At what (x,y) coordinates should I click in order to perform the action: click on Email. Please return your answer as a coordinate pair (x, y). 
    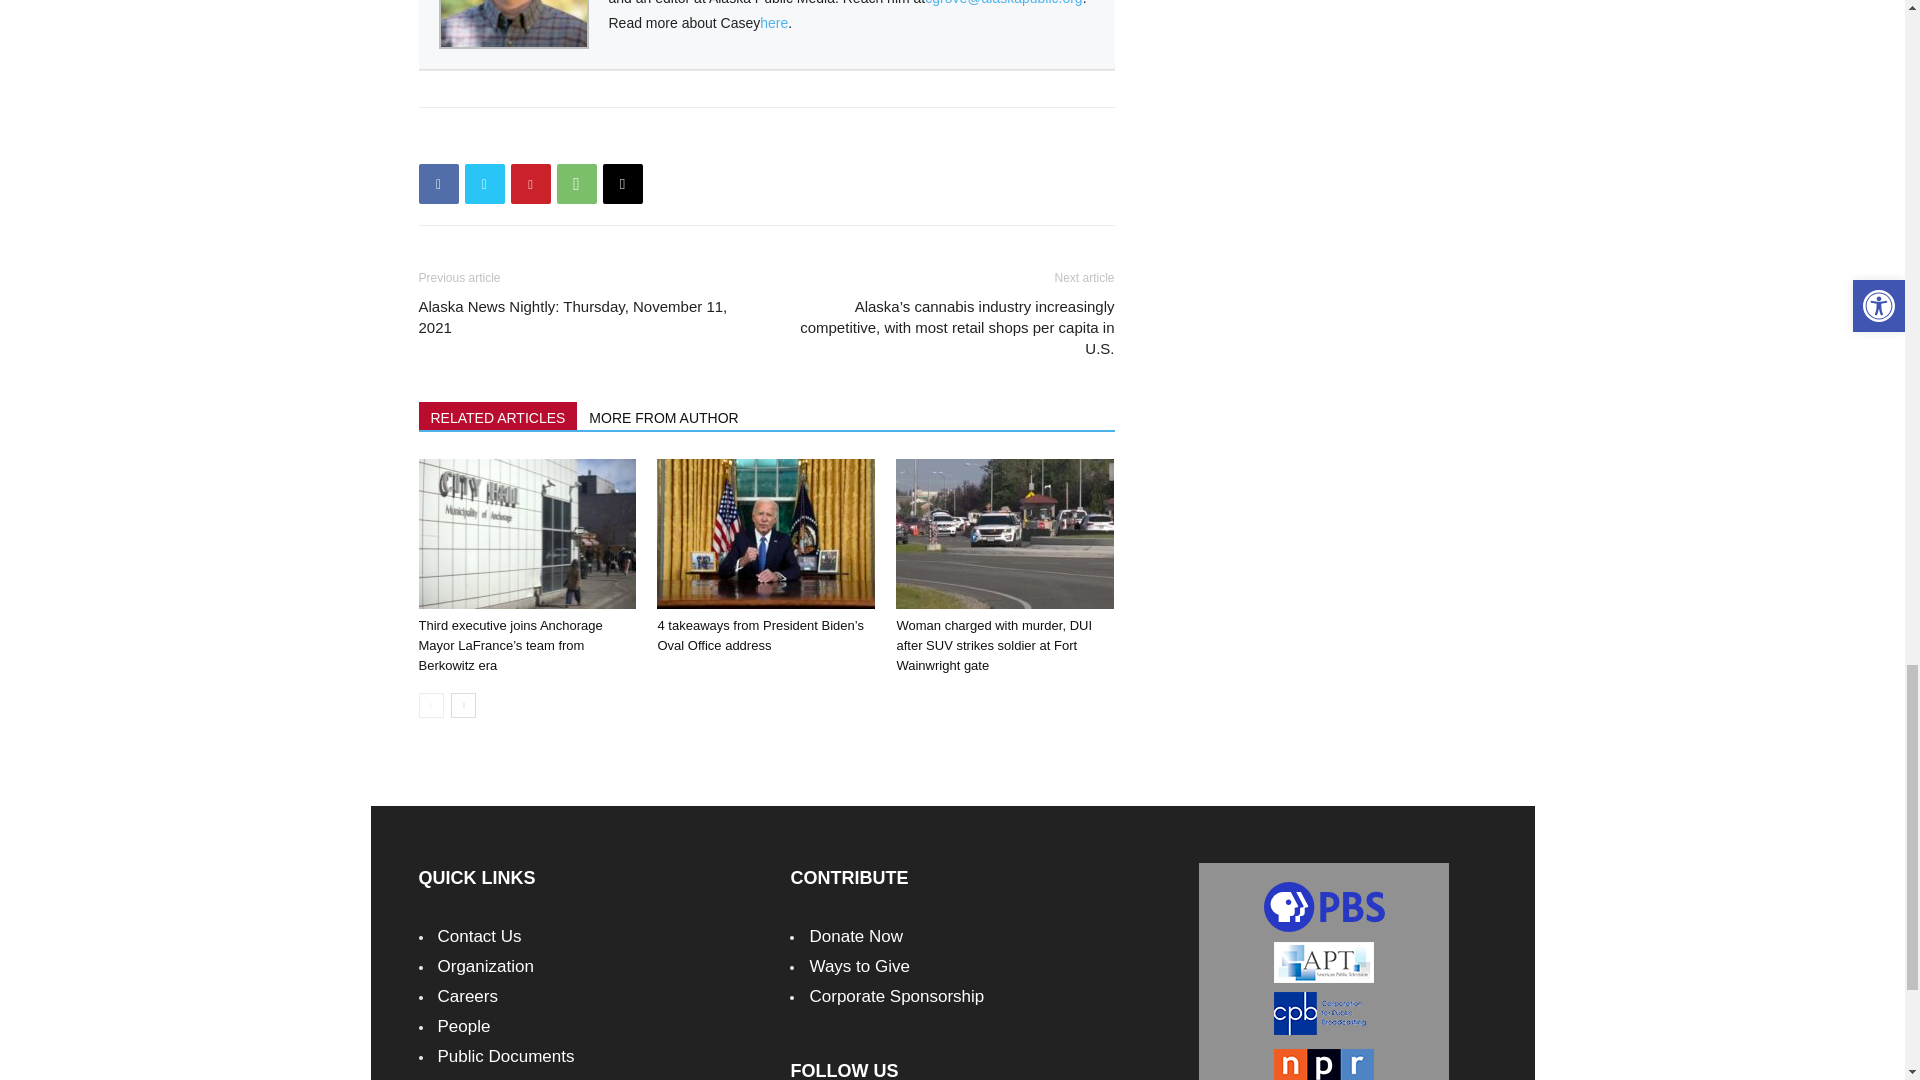
    Looking at the image, I should click on (622, 184).